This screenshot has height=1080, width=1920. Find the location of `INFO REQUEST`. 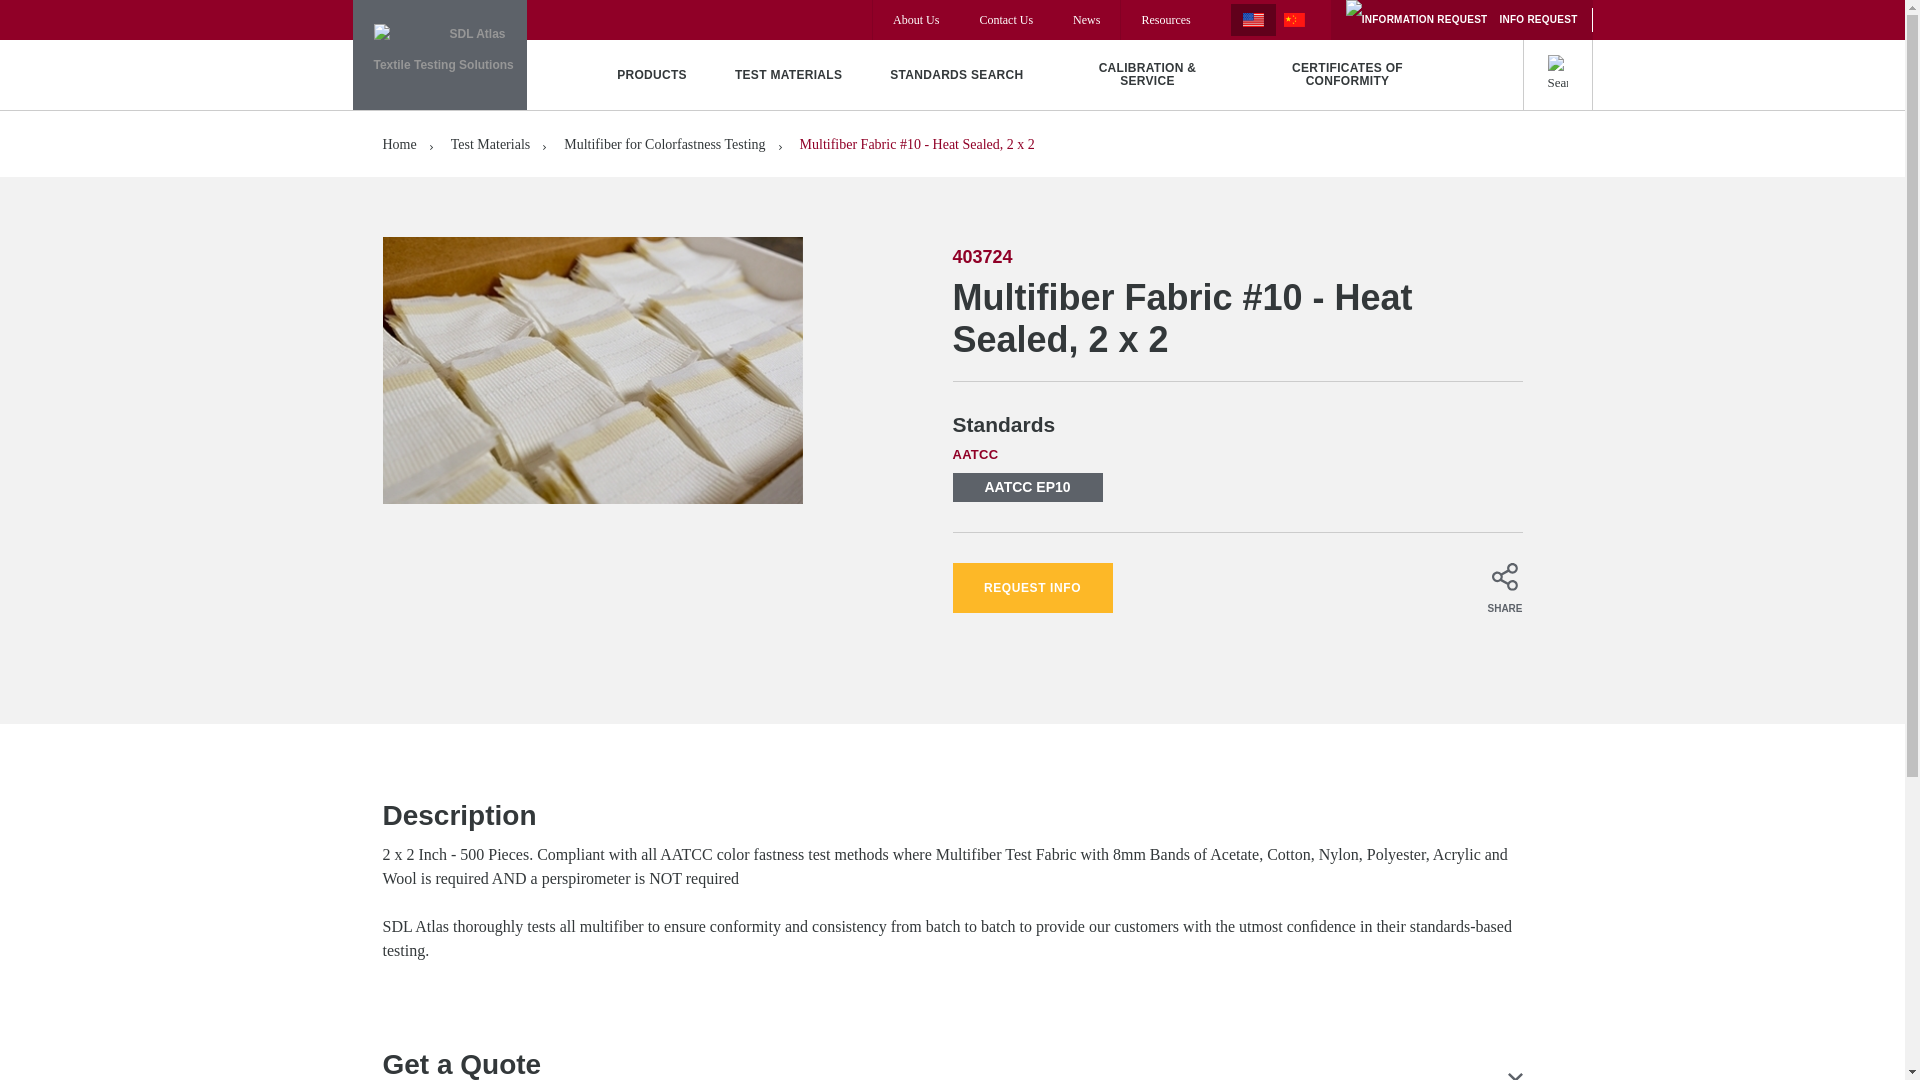

INFO REQUEST is located at coordinates (1462, 20).